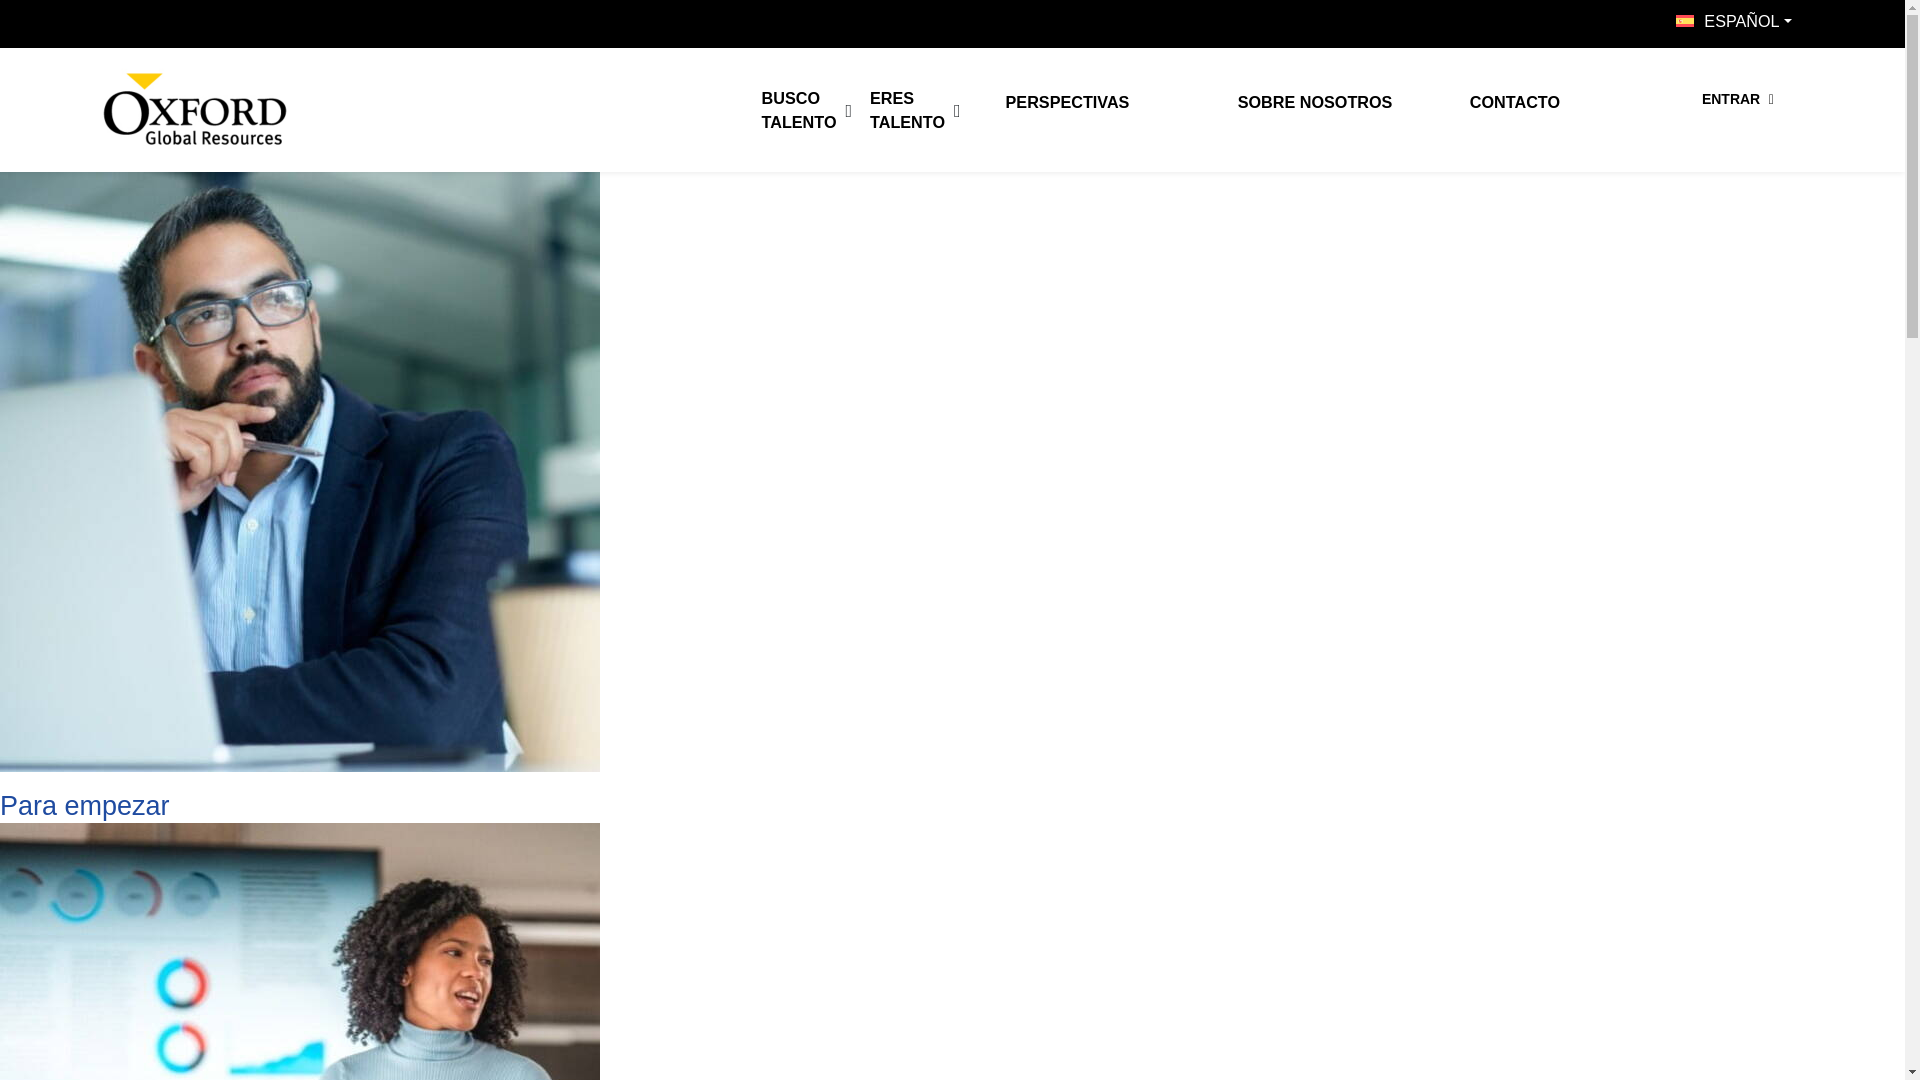 Image resolution: width=1920 pixels, height=1080 pixels. What do you see at coordinates (1738, 98) in the screenshot?
I see `ENTRAR` at bounding box center [1738, 98].